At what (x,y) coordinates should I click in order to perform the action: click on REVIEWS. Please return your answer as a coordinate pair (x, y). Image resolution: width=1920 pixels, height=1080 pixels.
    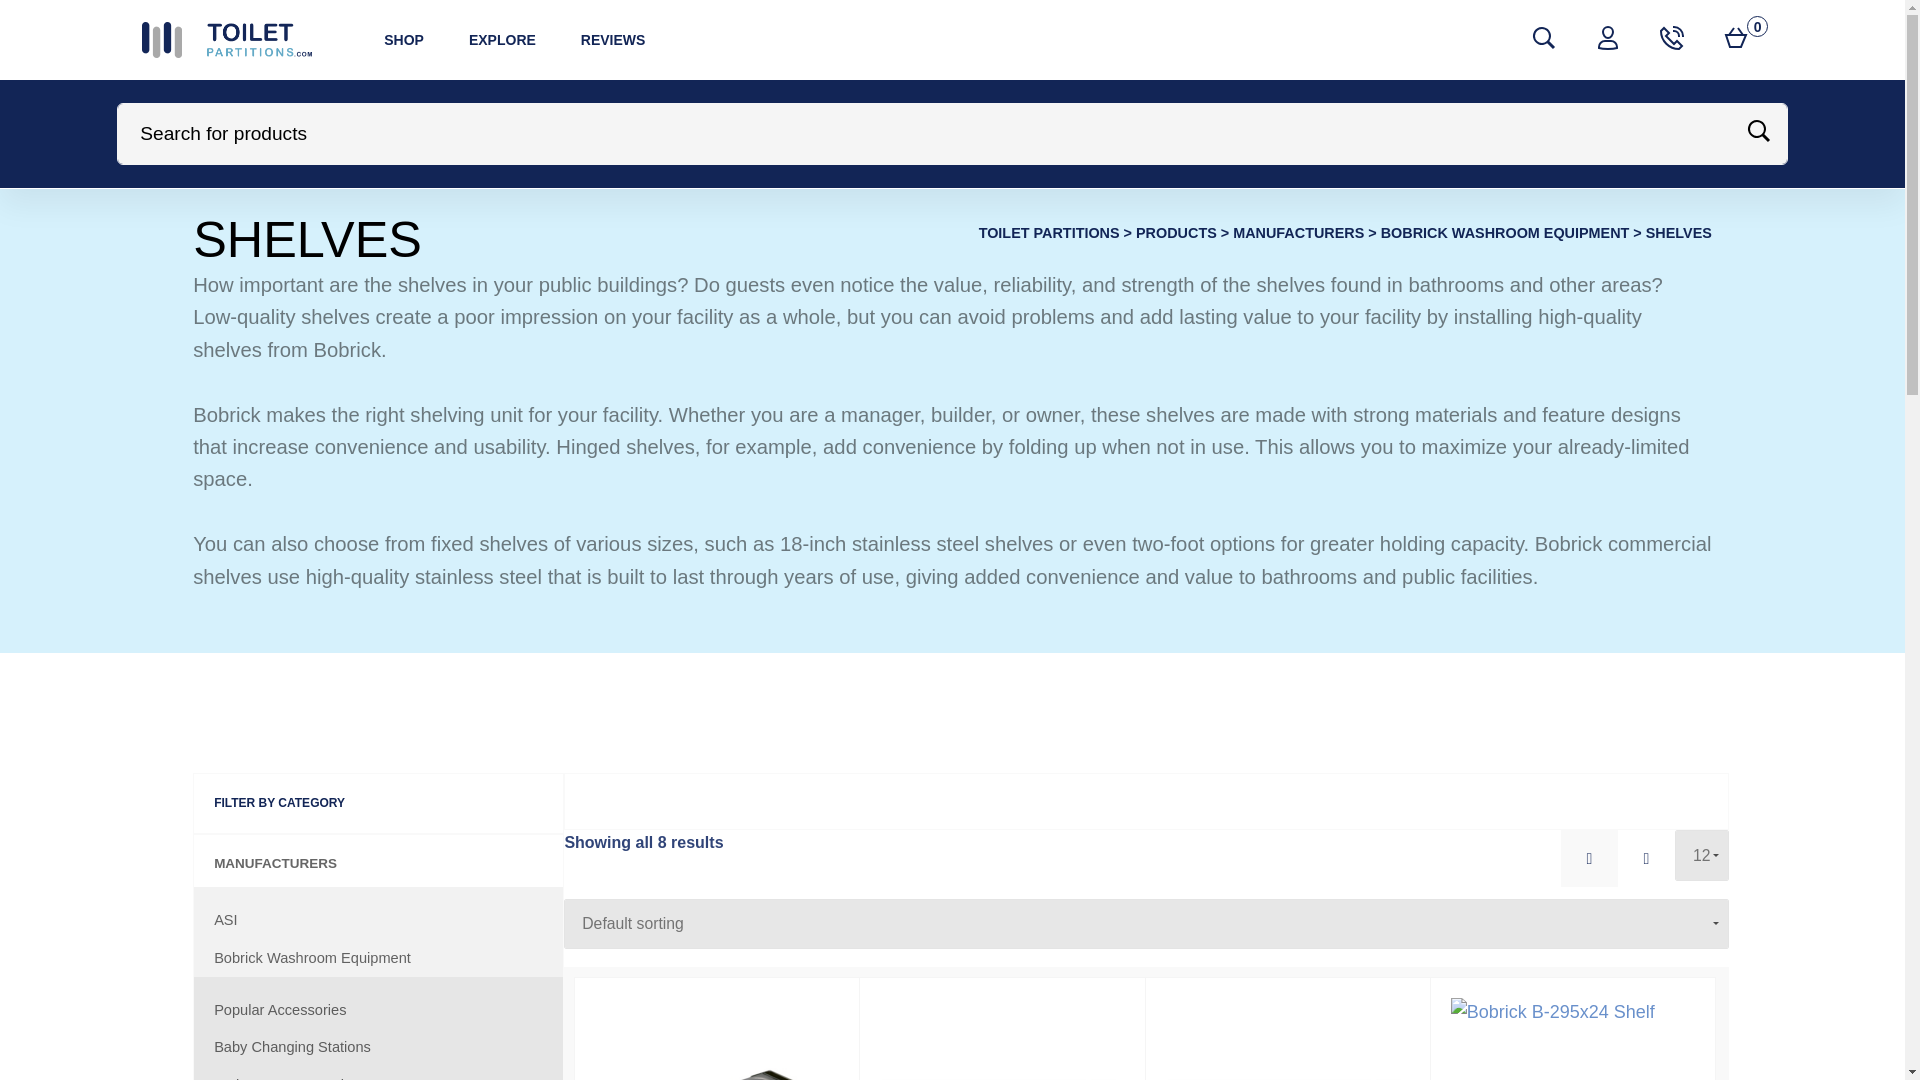
    Looking at the image, I should click on (1505, 232).